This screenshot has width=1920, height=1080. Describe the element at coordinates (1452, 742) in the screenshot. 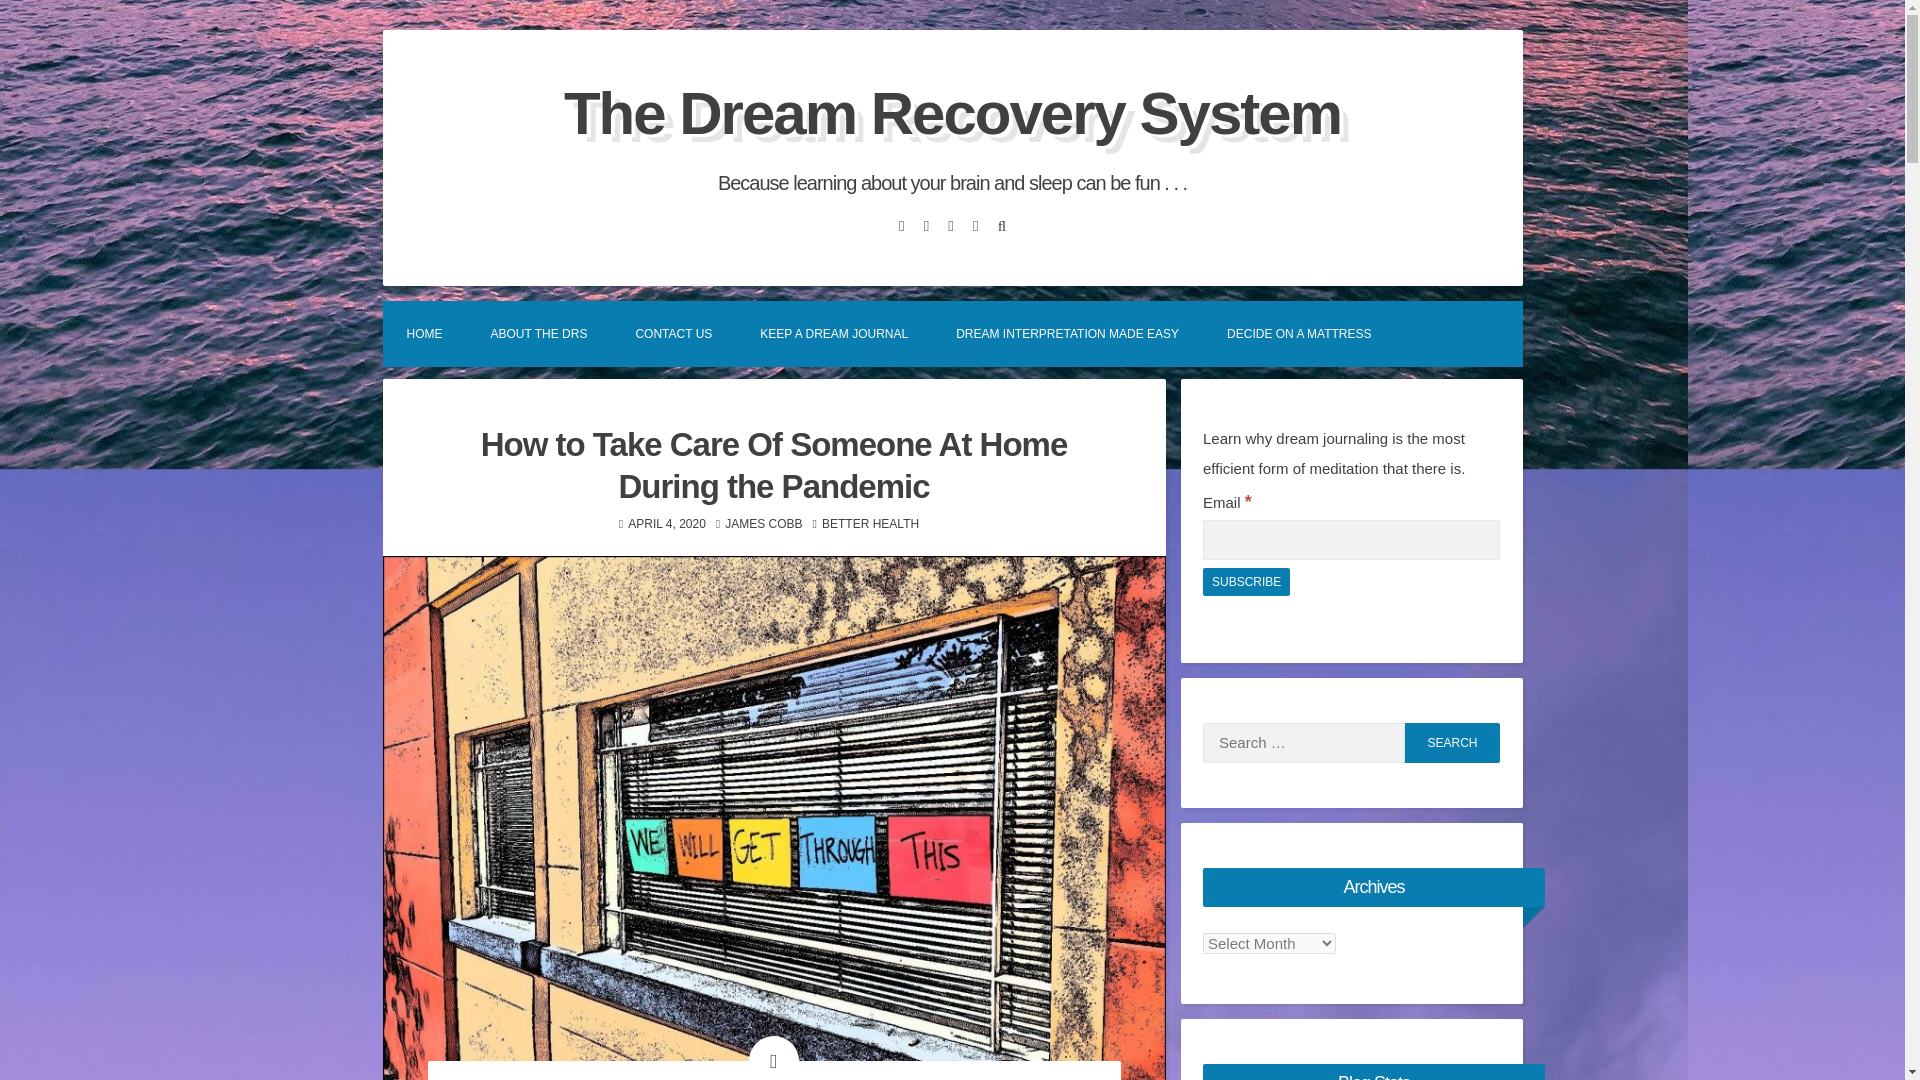

I see `Search` at that location.